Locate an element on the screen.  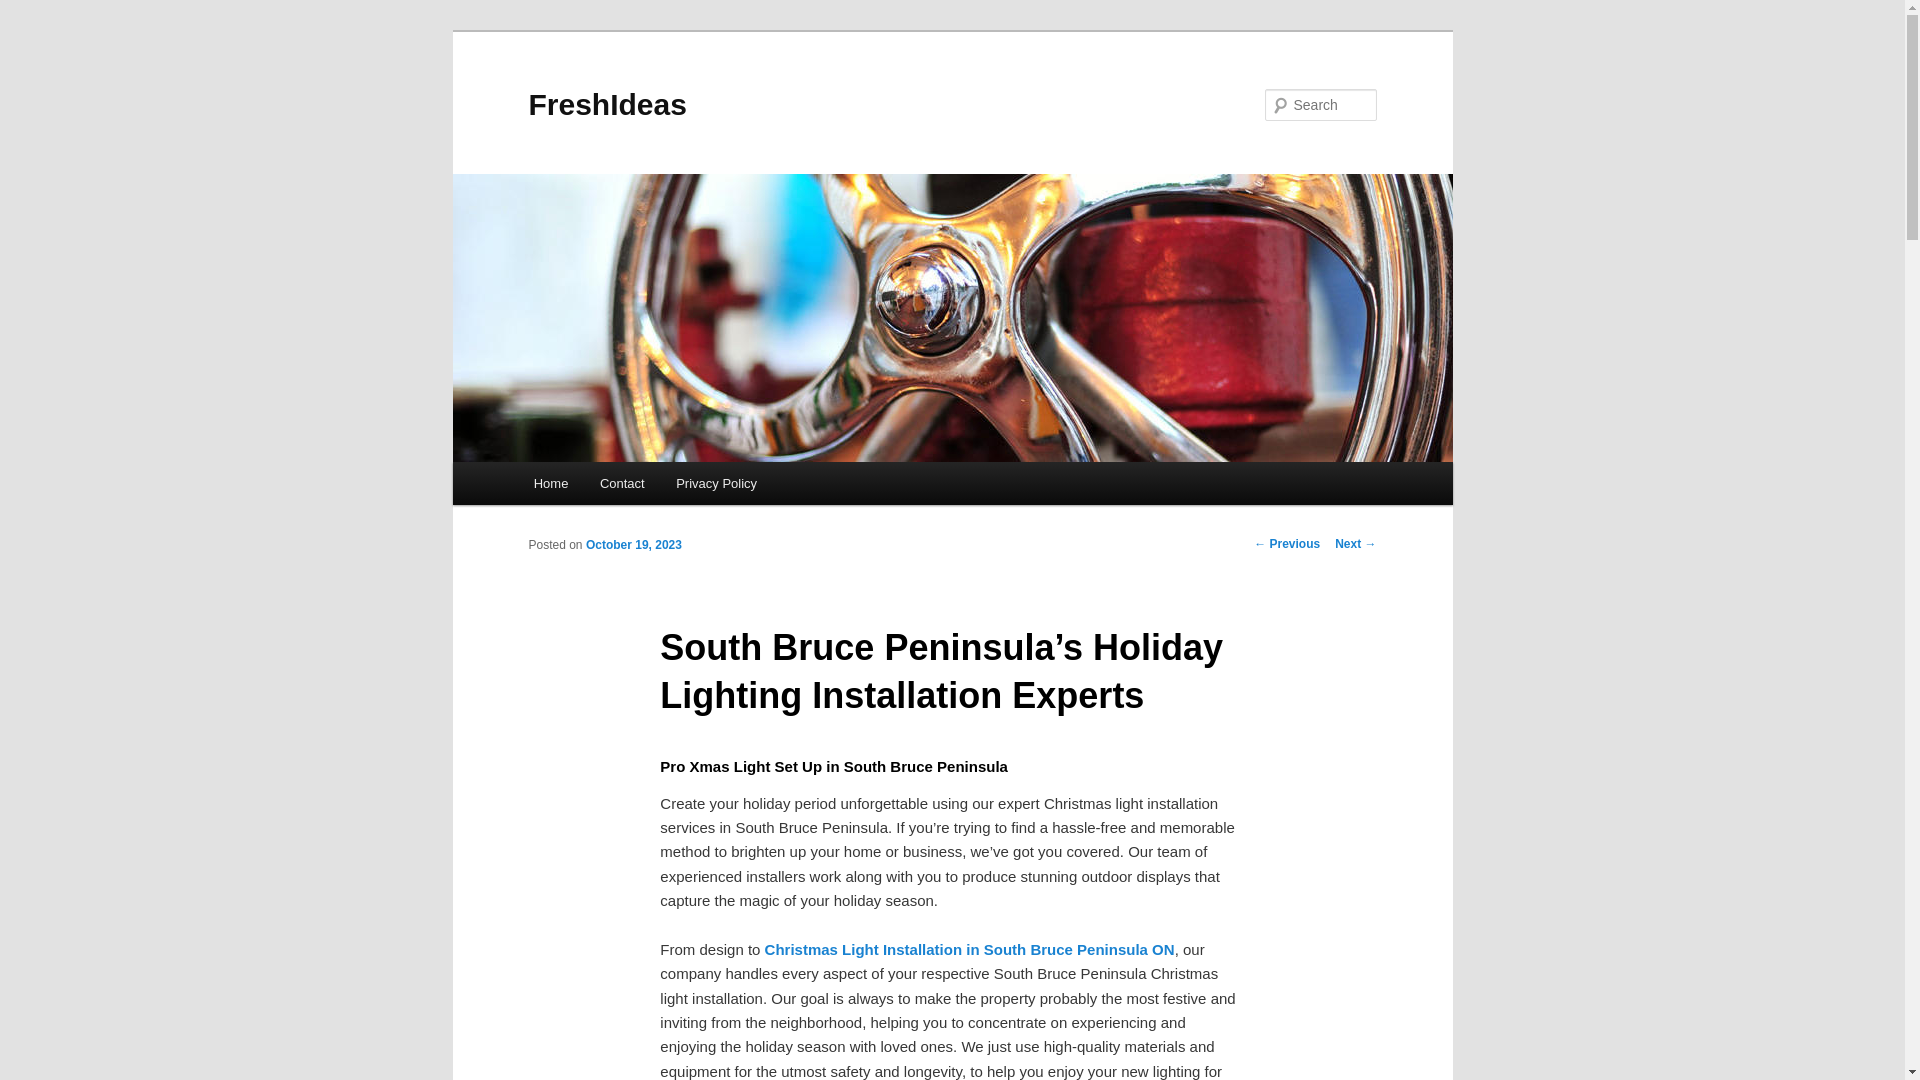
October 19, 2023 is located at coordinates (633, 544).